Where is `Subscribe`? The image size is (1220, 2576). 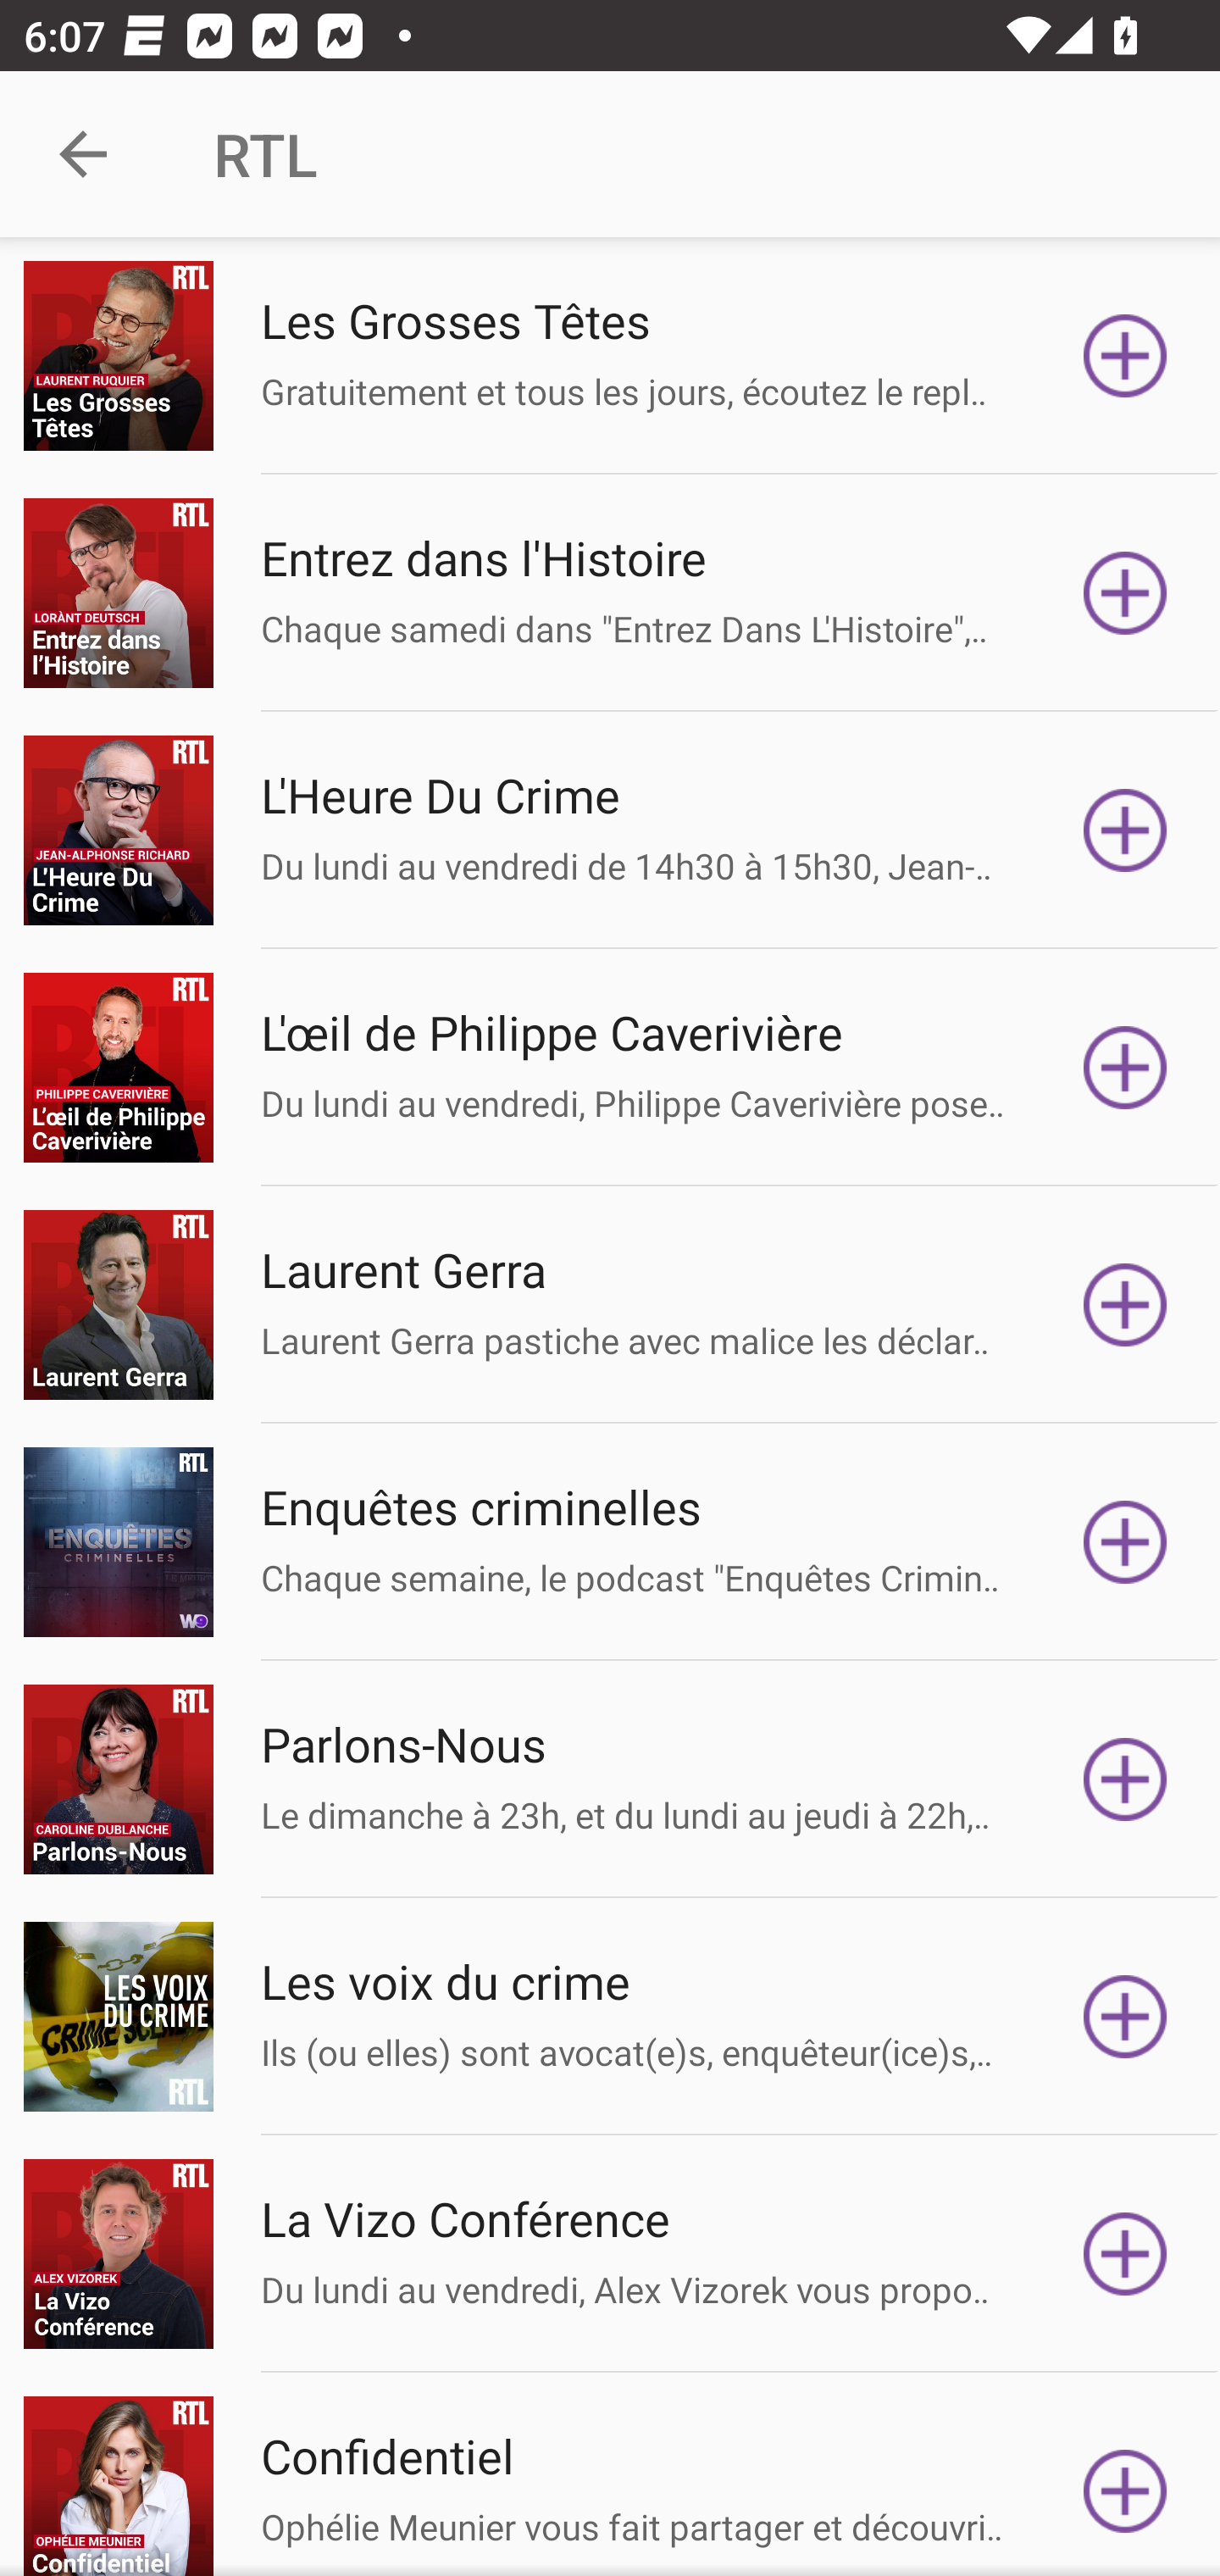
Subscribe is located at coordinates (1125, 1542).